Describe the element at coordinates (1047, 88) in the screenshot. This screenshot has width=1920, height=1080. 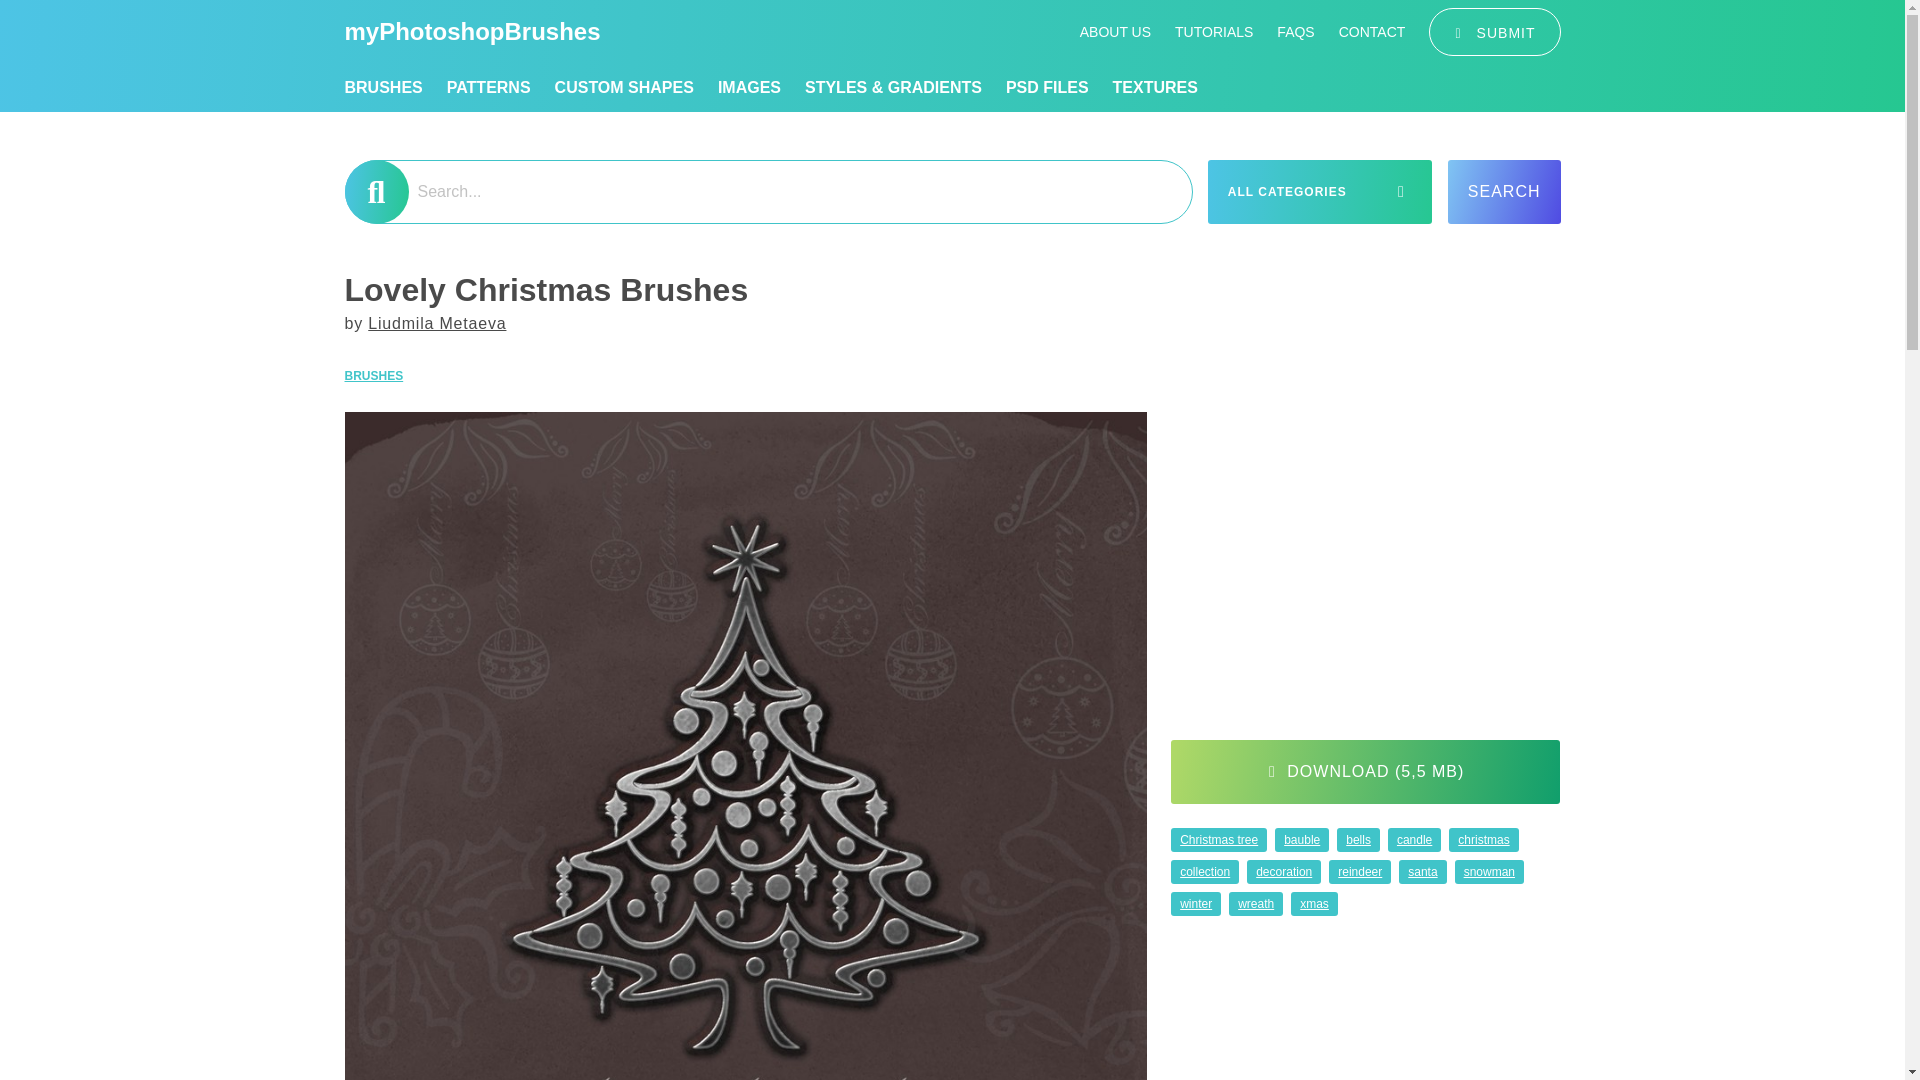
I see `PSD FILES` at that location.